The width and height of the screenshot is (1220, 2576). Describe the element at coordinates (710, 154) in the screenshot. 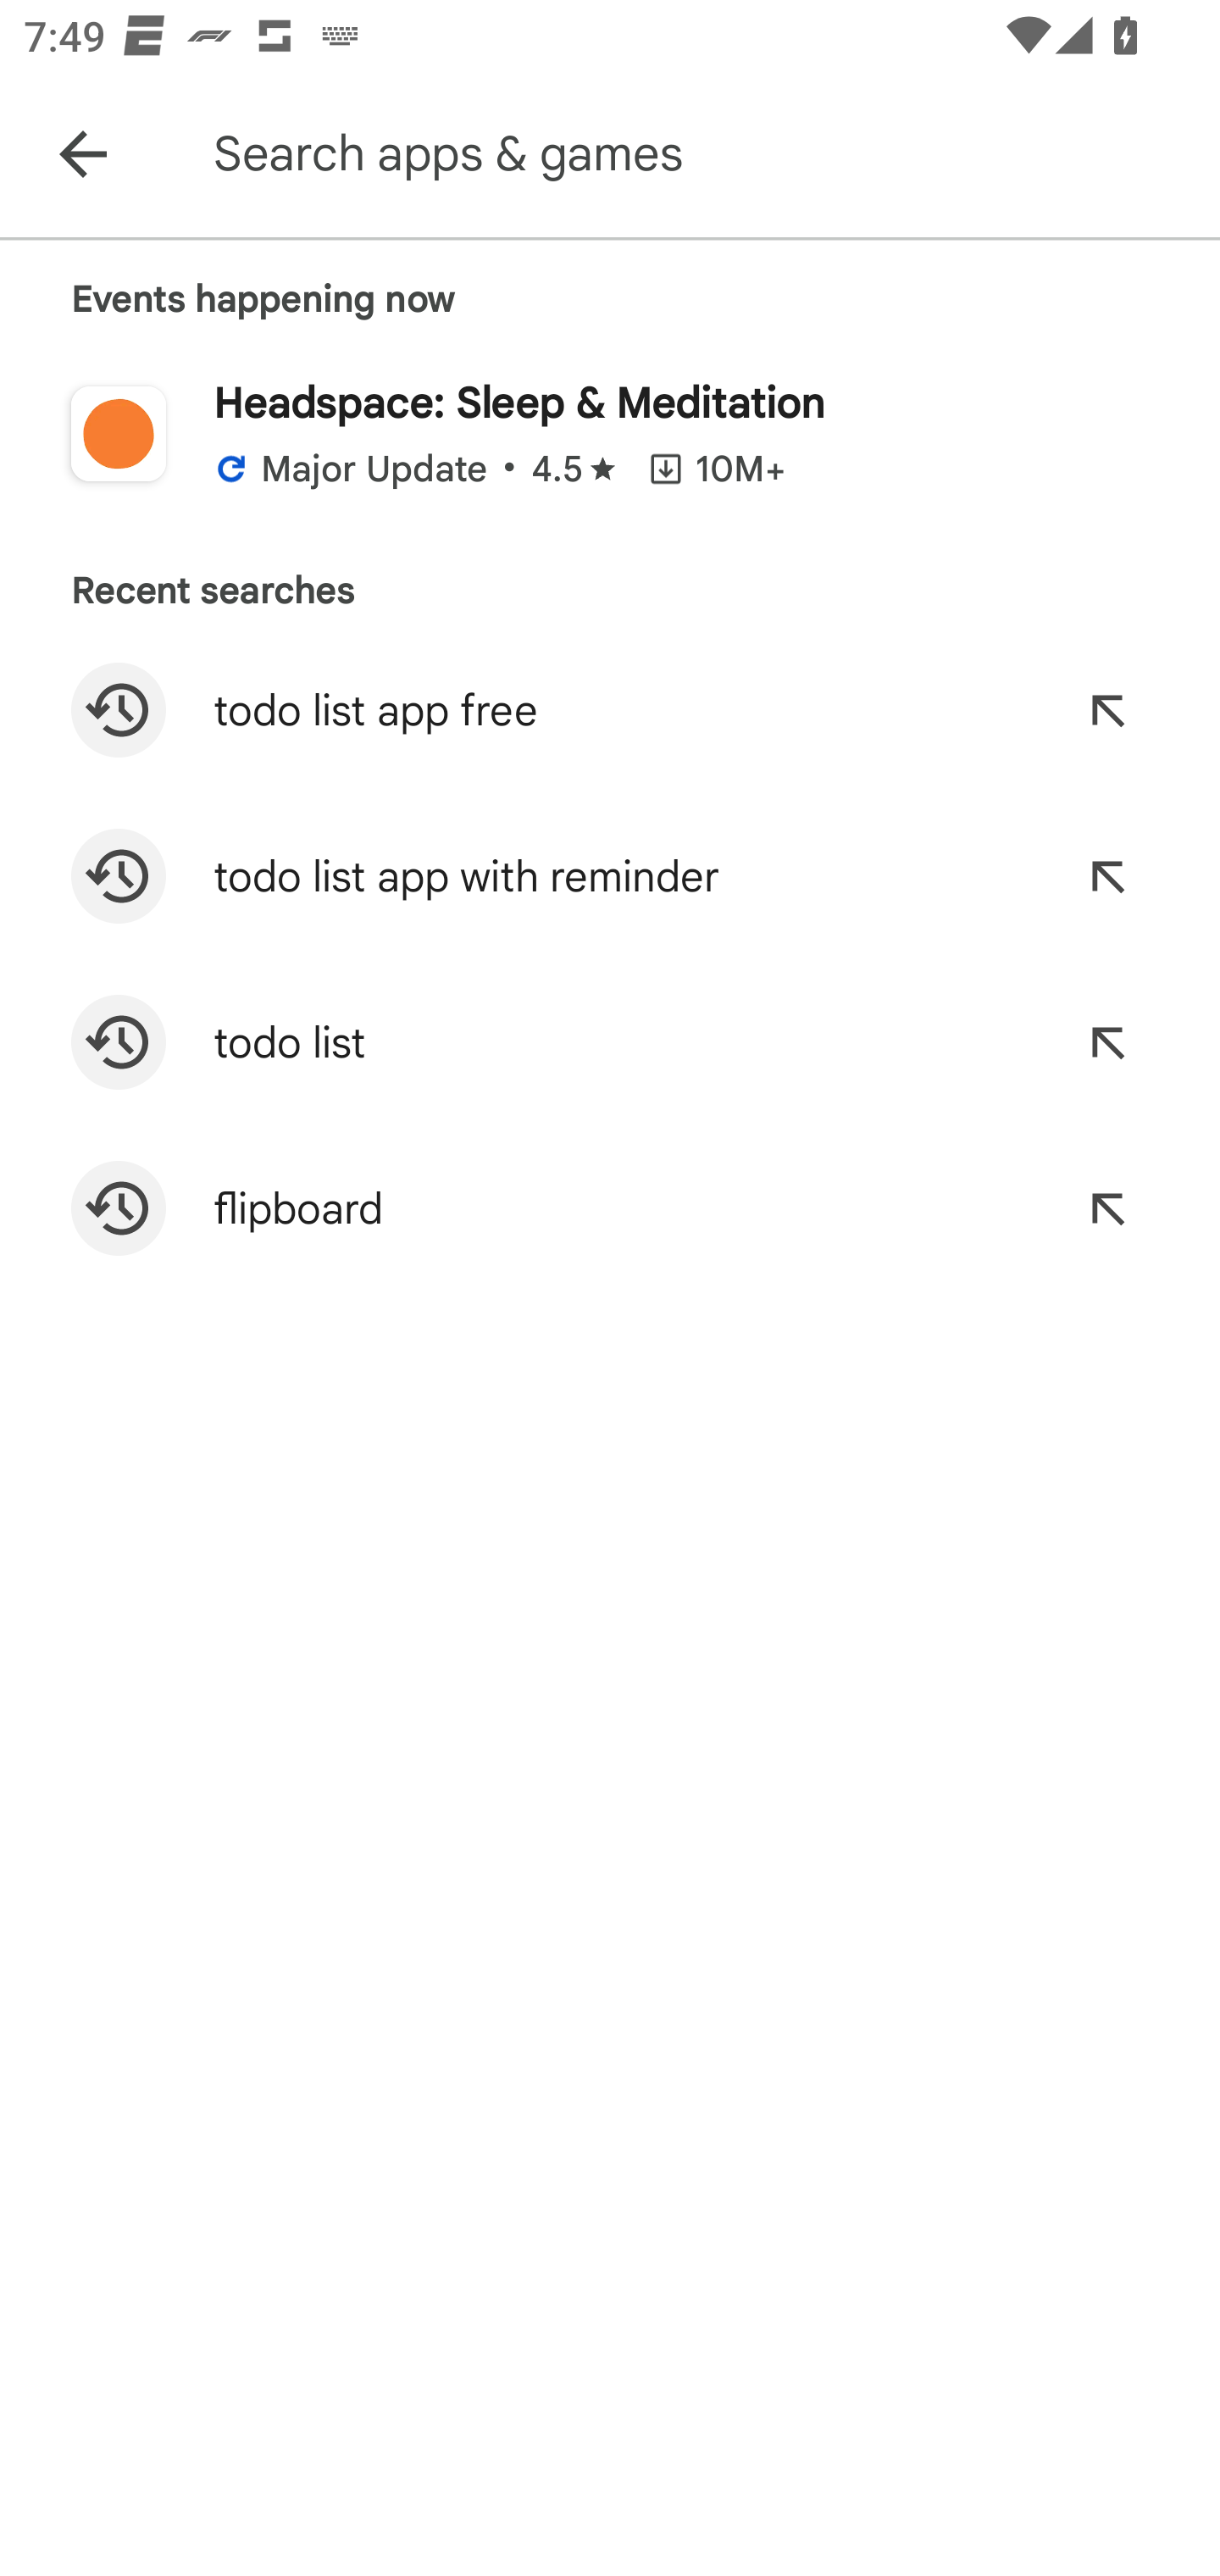

I see `Search apps & games` at that location.